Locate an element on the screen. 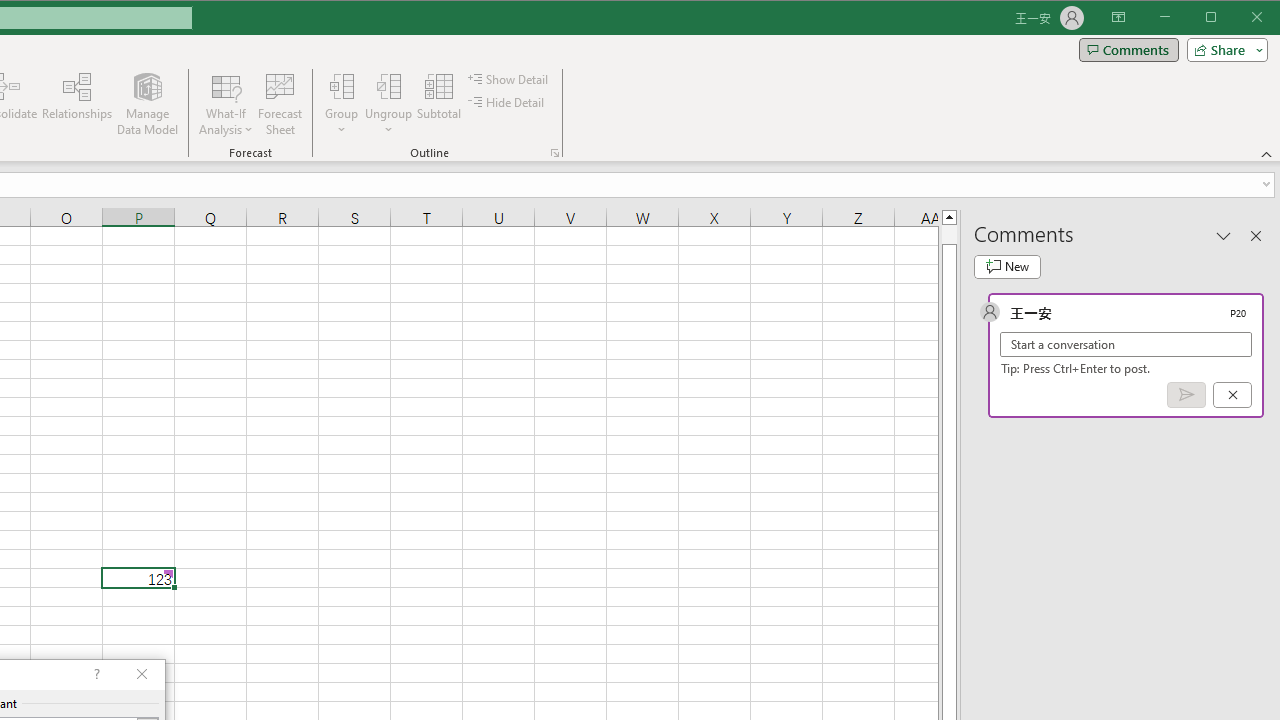  Ungroup... is located at coordinates (388, 104).